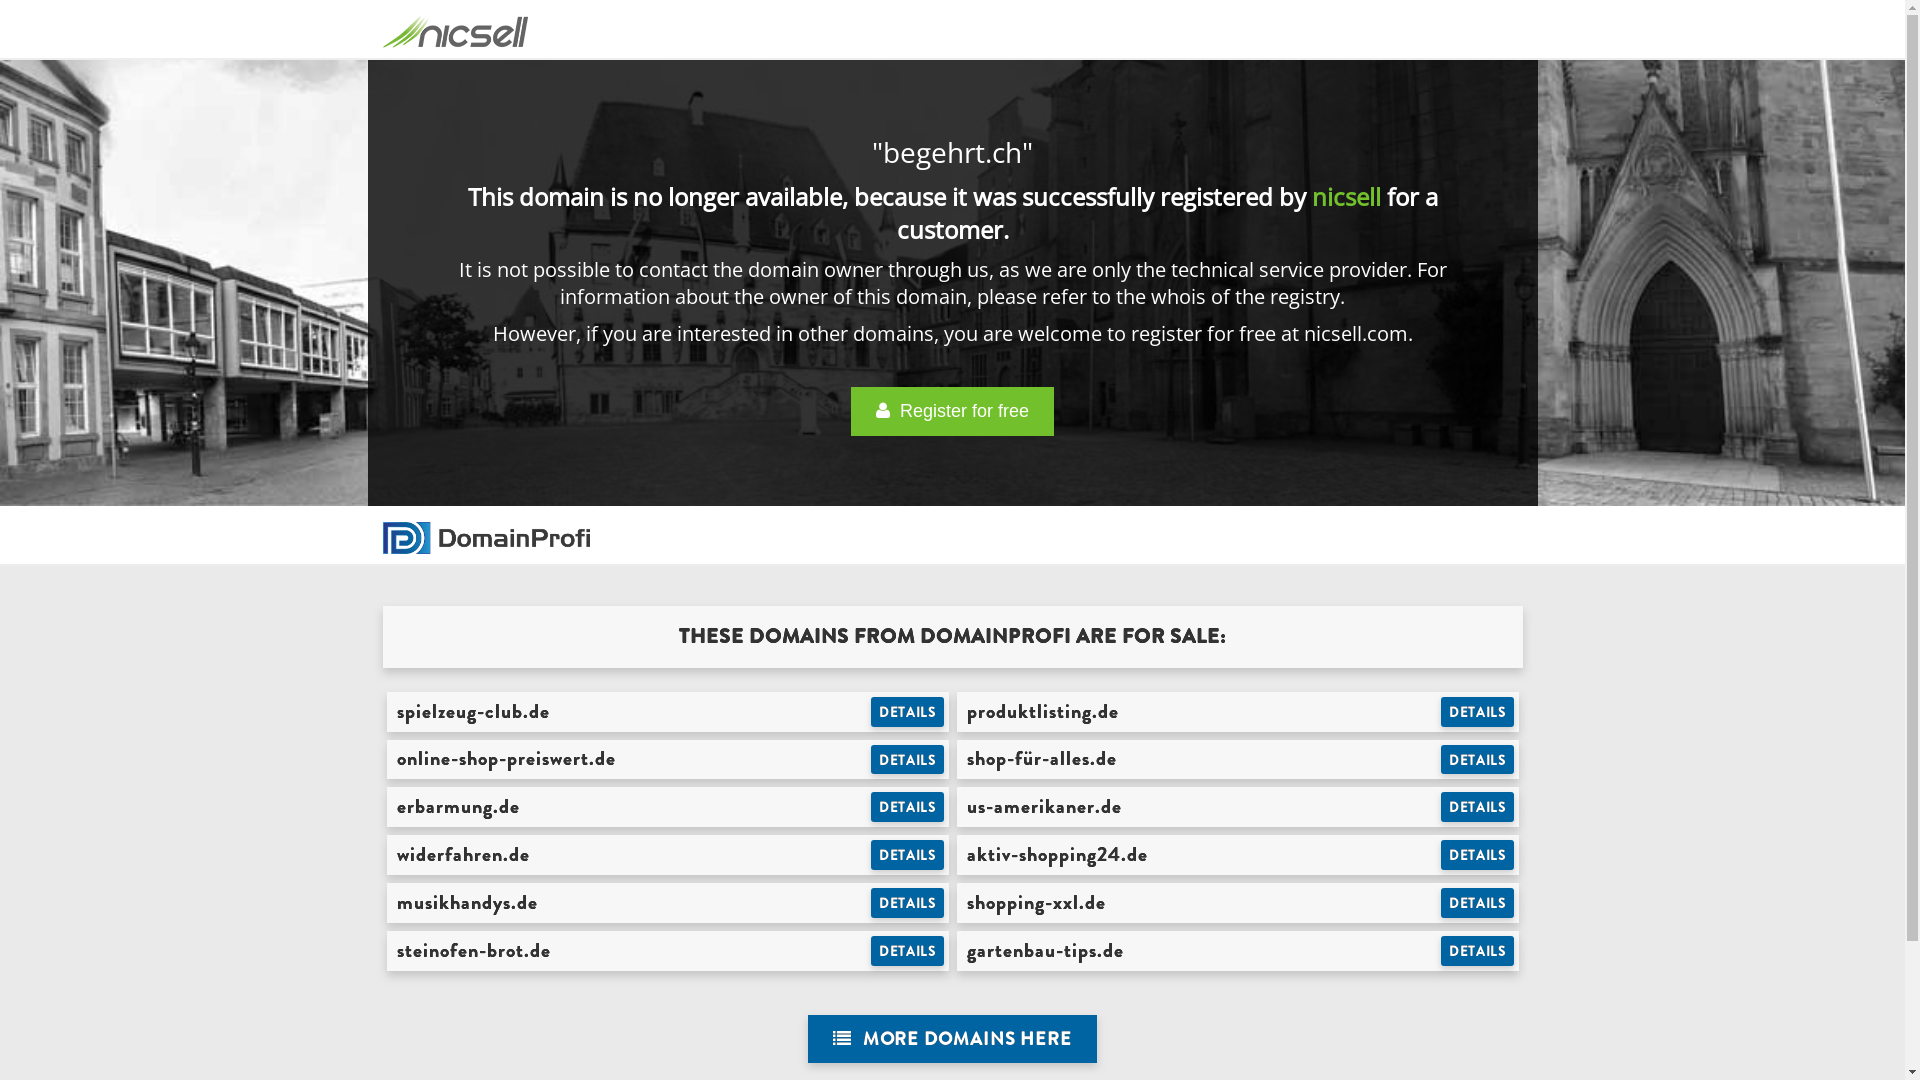  I want to click on DETAILS, so click(1478, 855).